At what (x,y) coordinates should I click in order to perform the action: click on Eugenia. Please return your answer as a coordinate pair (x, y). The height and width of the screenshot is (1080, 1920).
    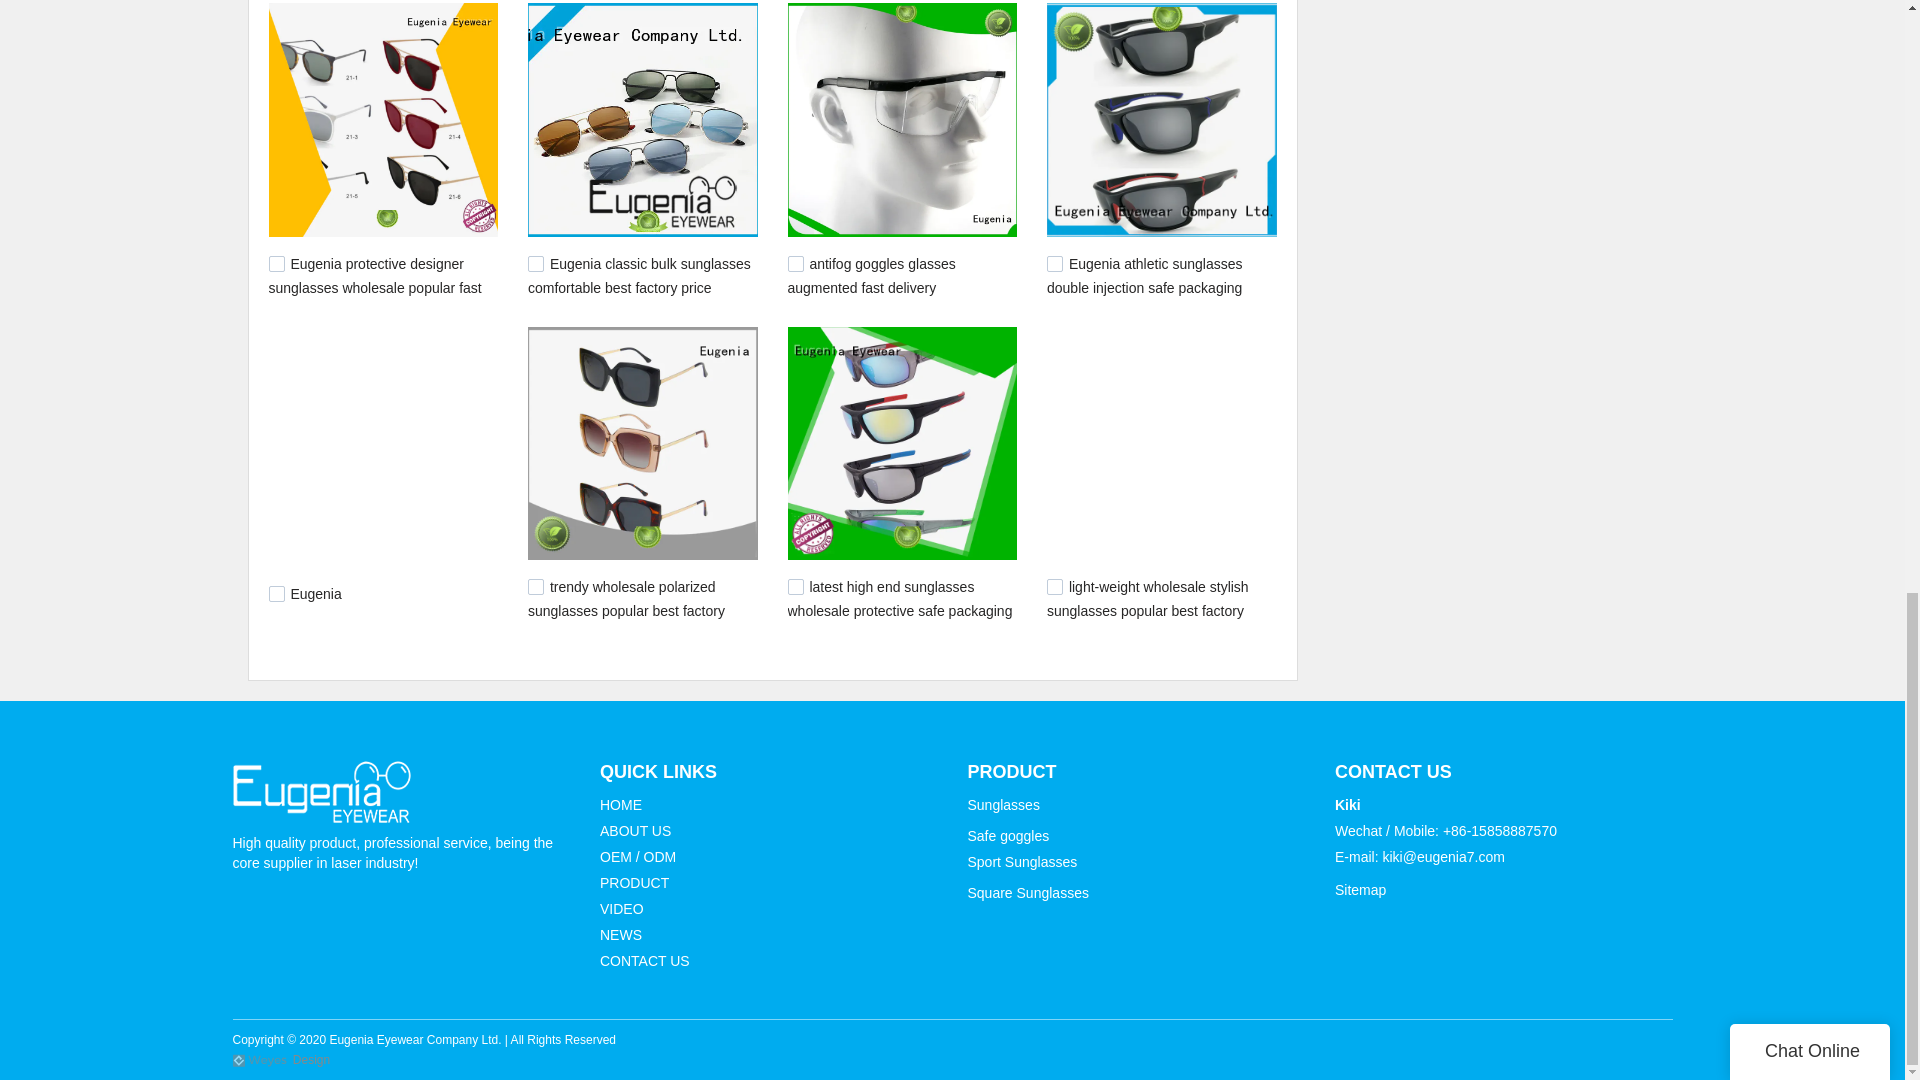
    Looking at the image, I should click on (315, 594).